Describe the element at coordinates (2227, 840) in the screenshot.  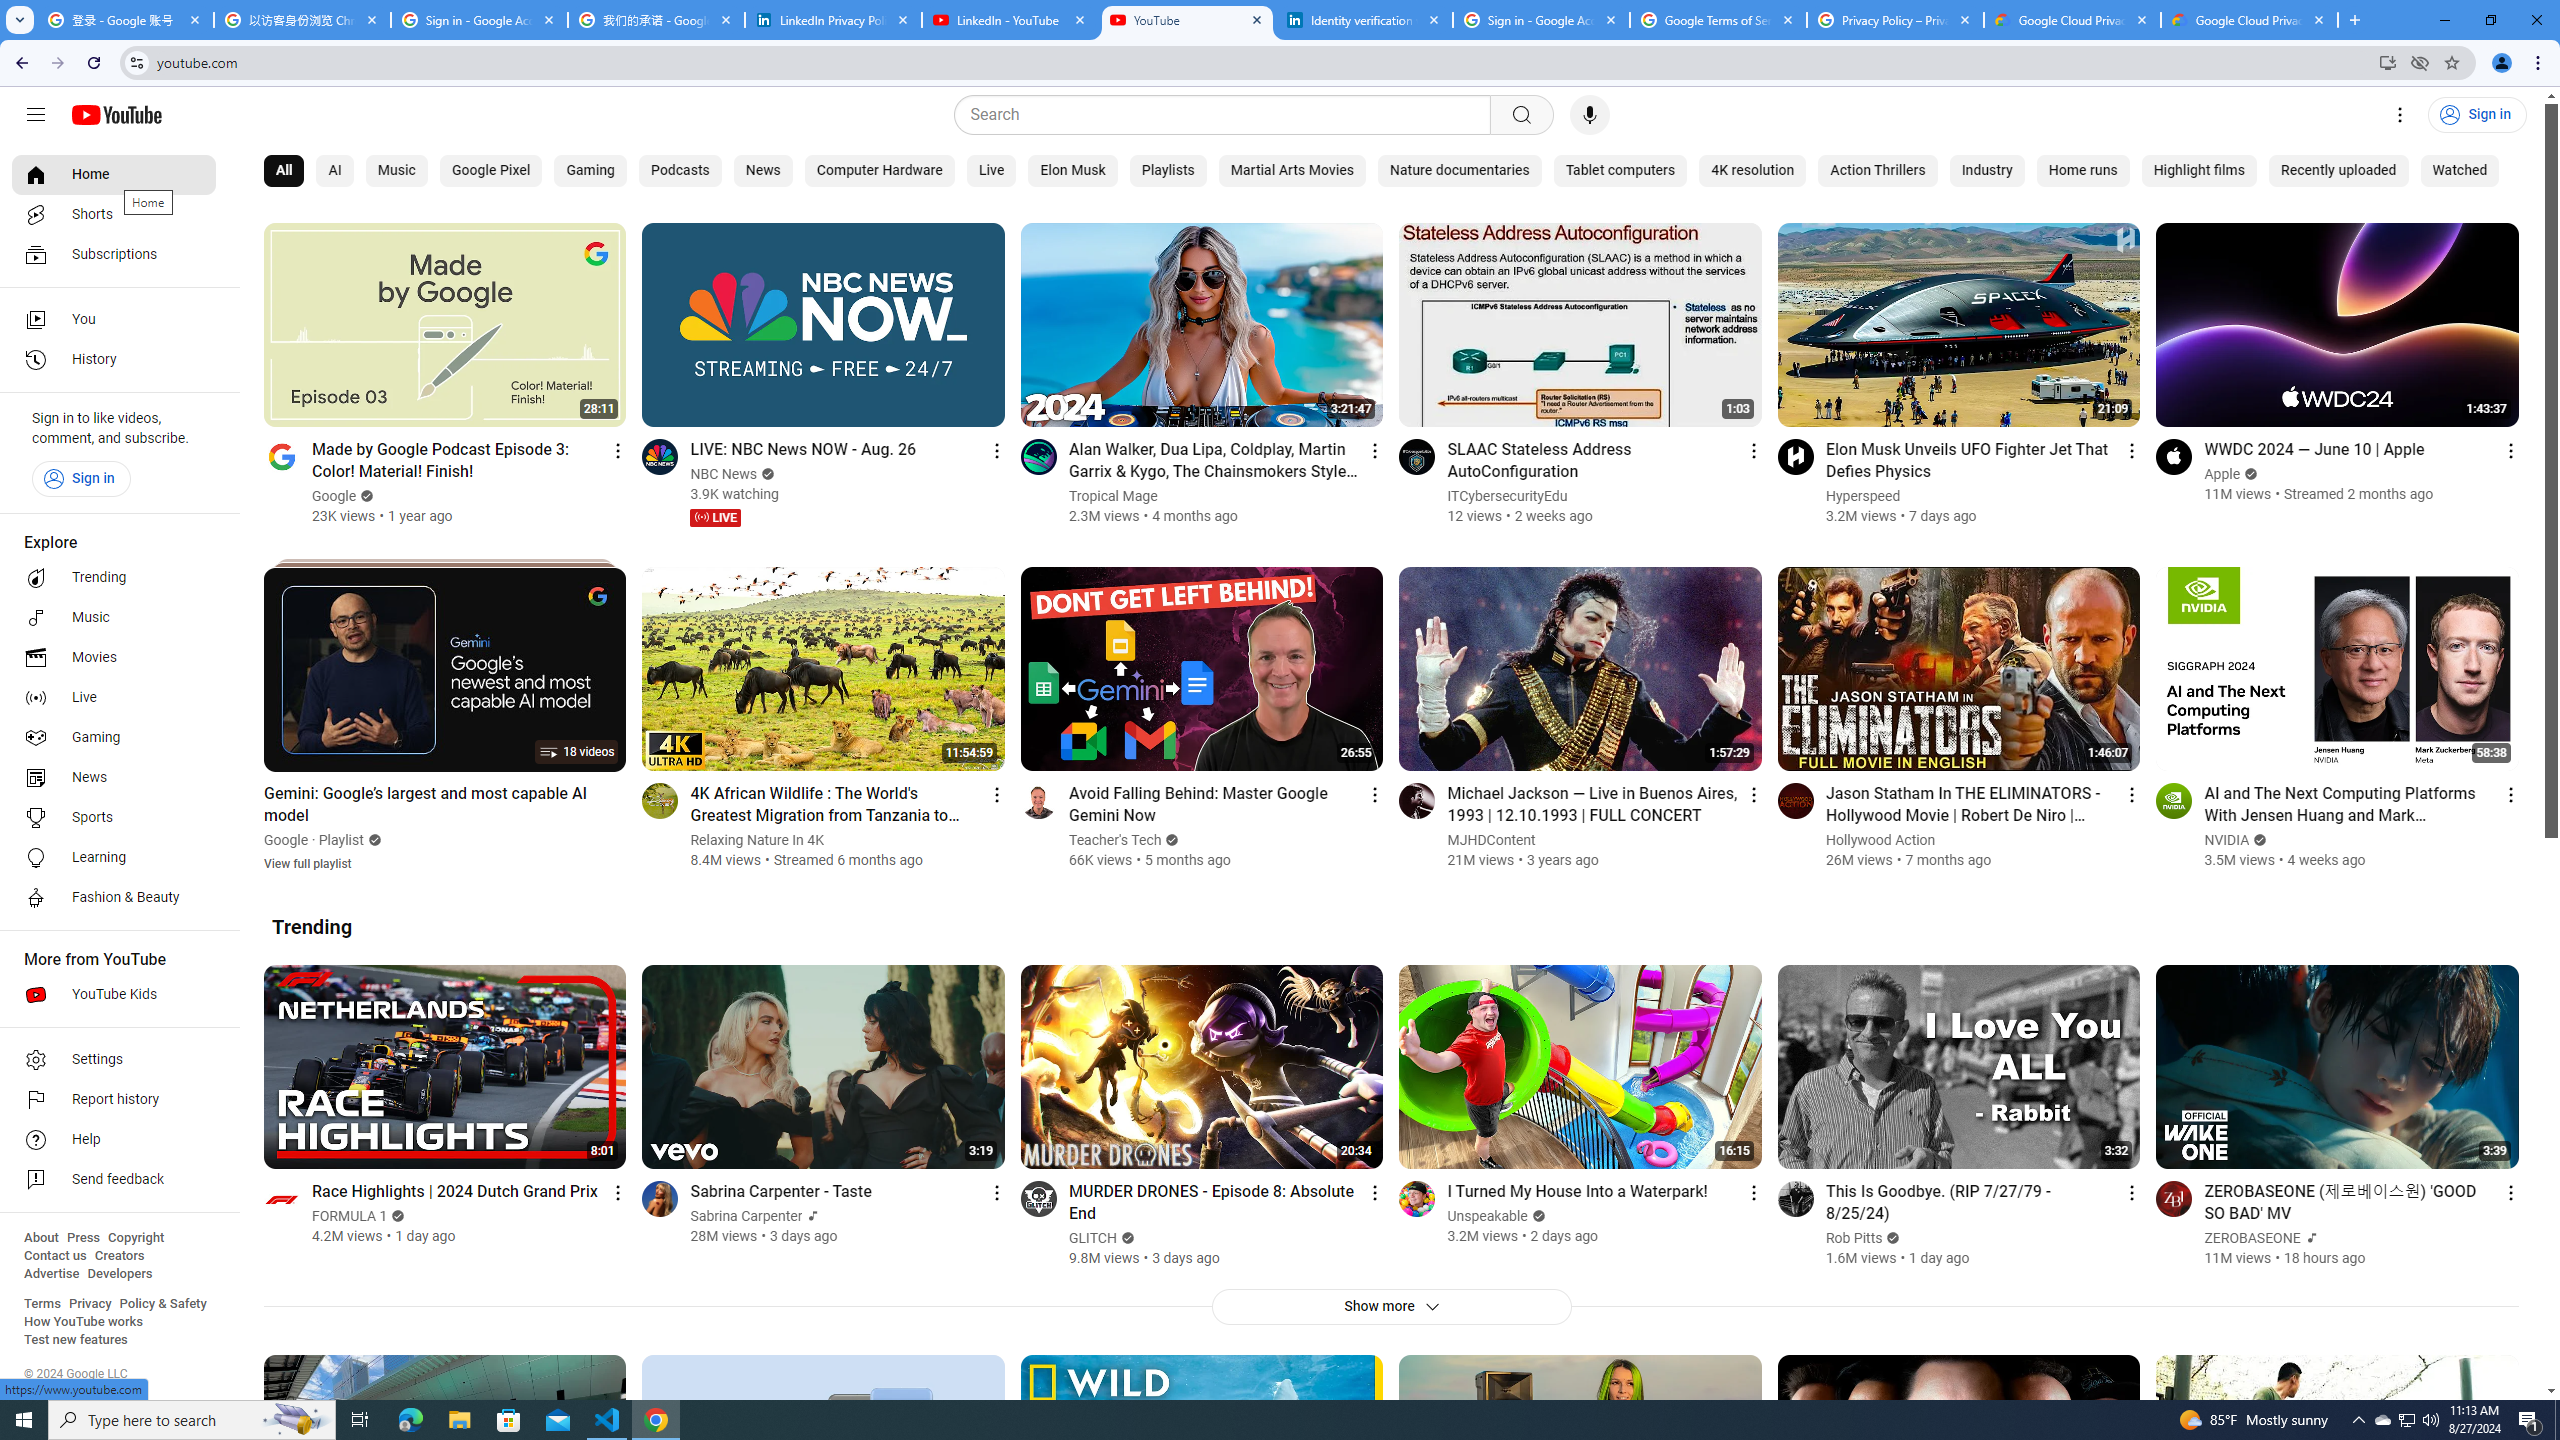
I see `NVIDIA` at that location.